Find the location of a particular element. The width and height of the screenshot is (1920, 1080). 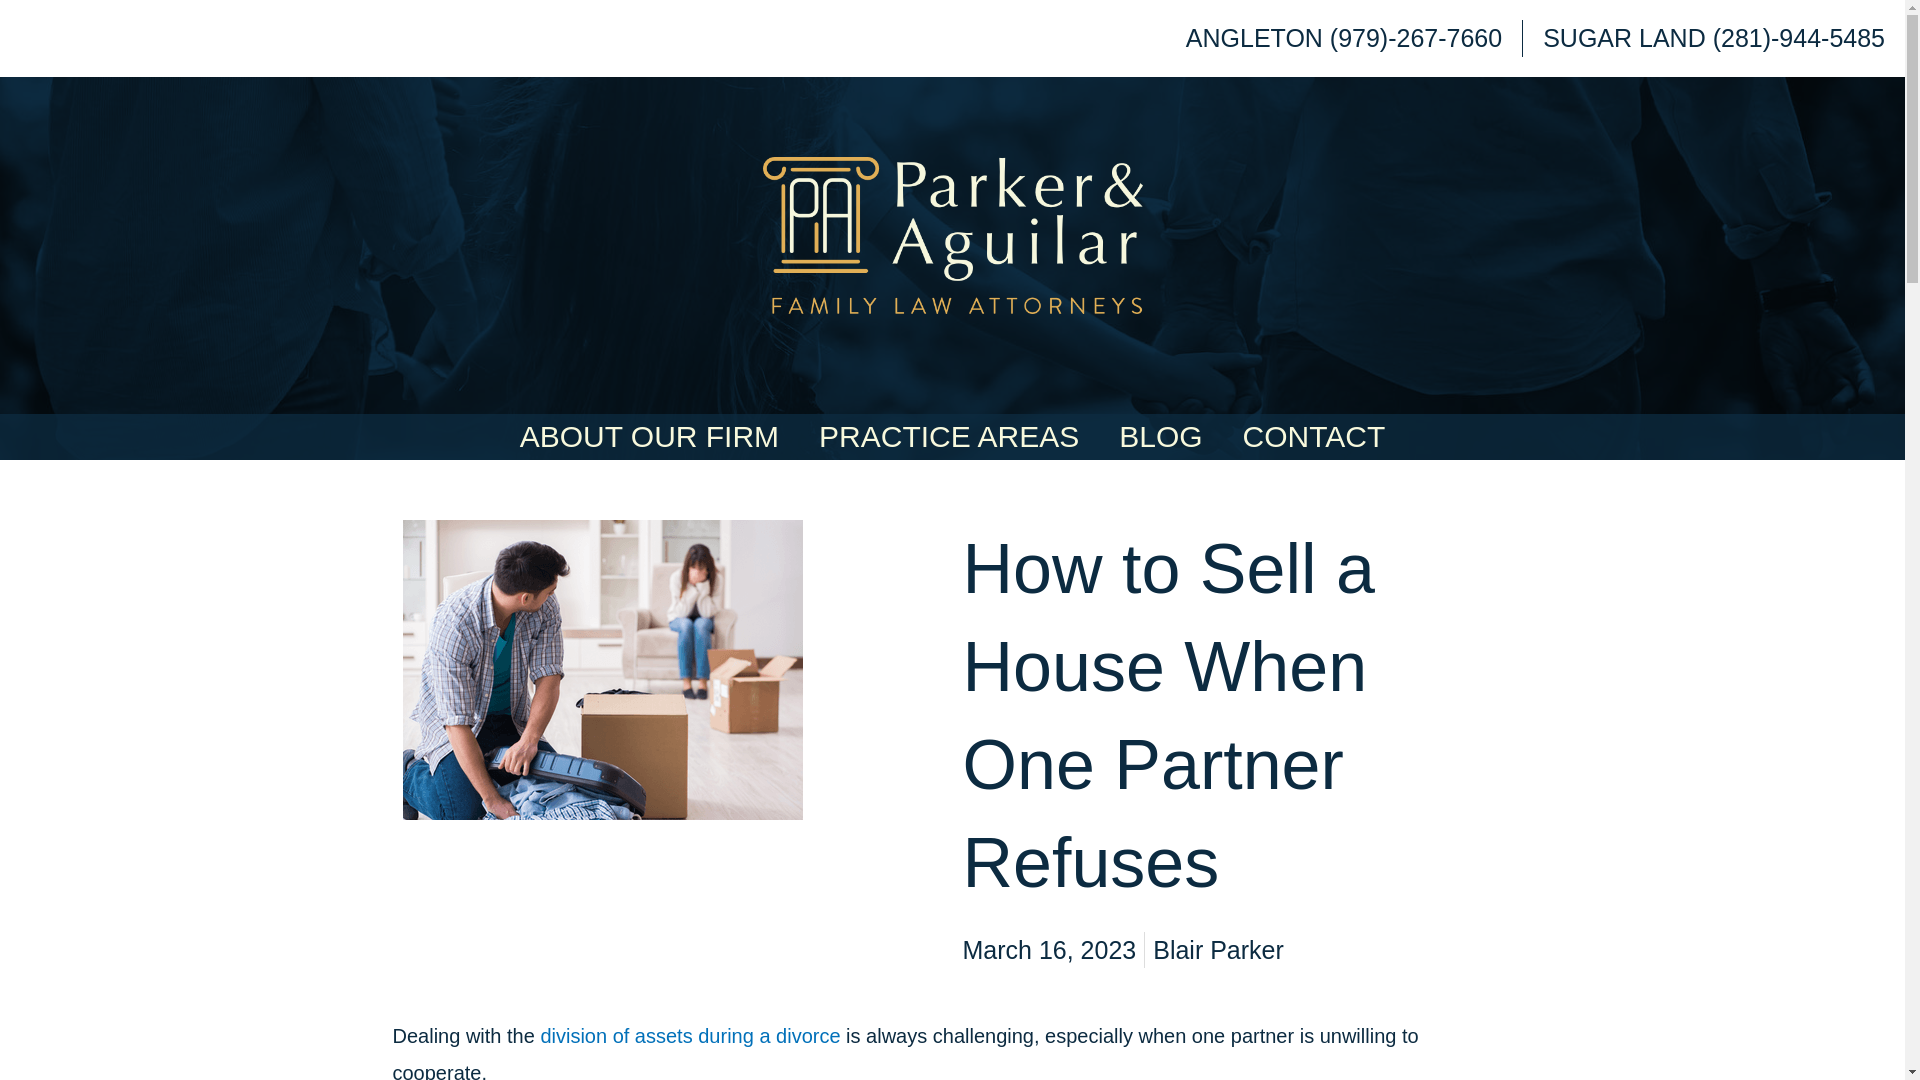

CONTACT is located at coordinates (1314, 436).